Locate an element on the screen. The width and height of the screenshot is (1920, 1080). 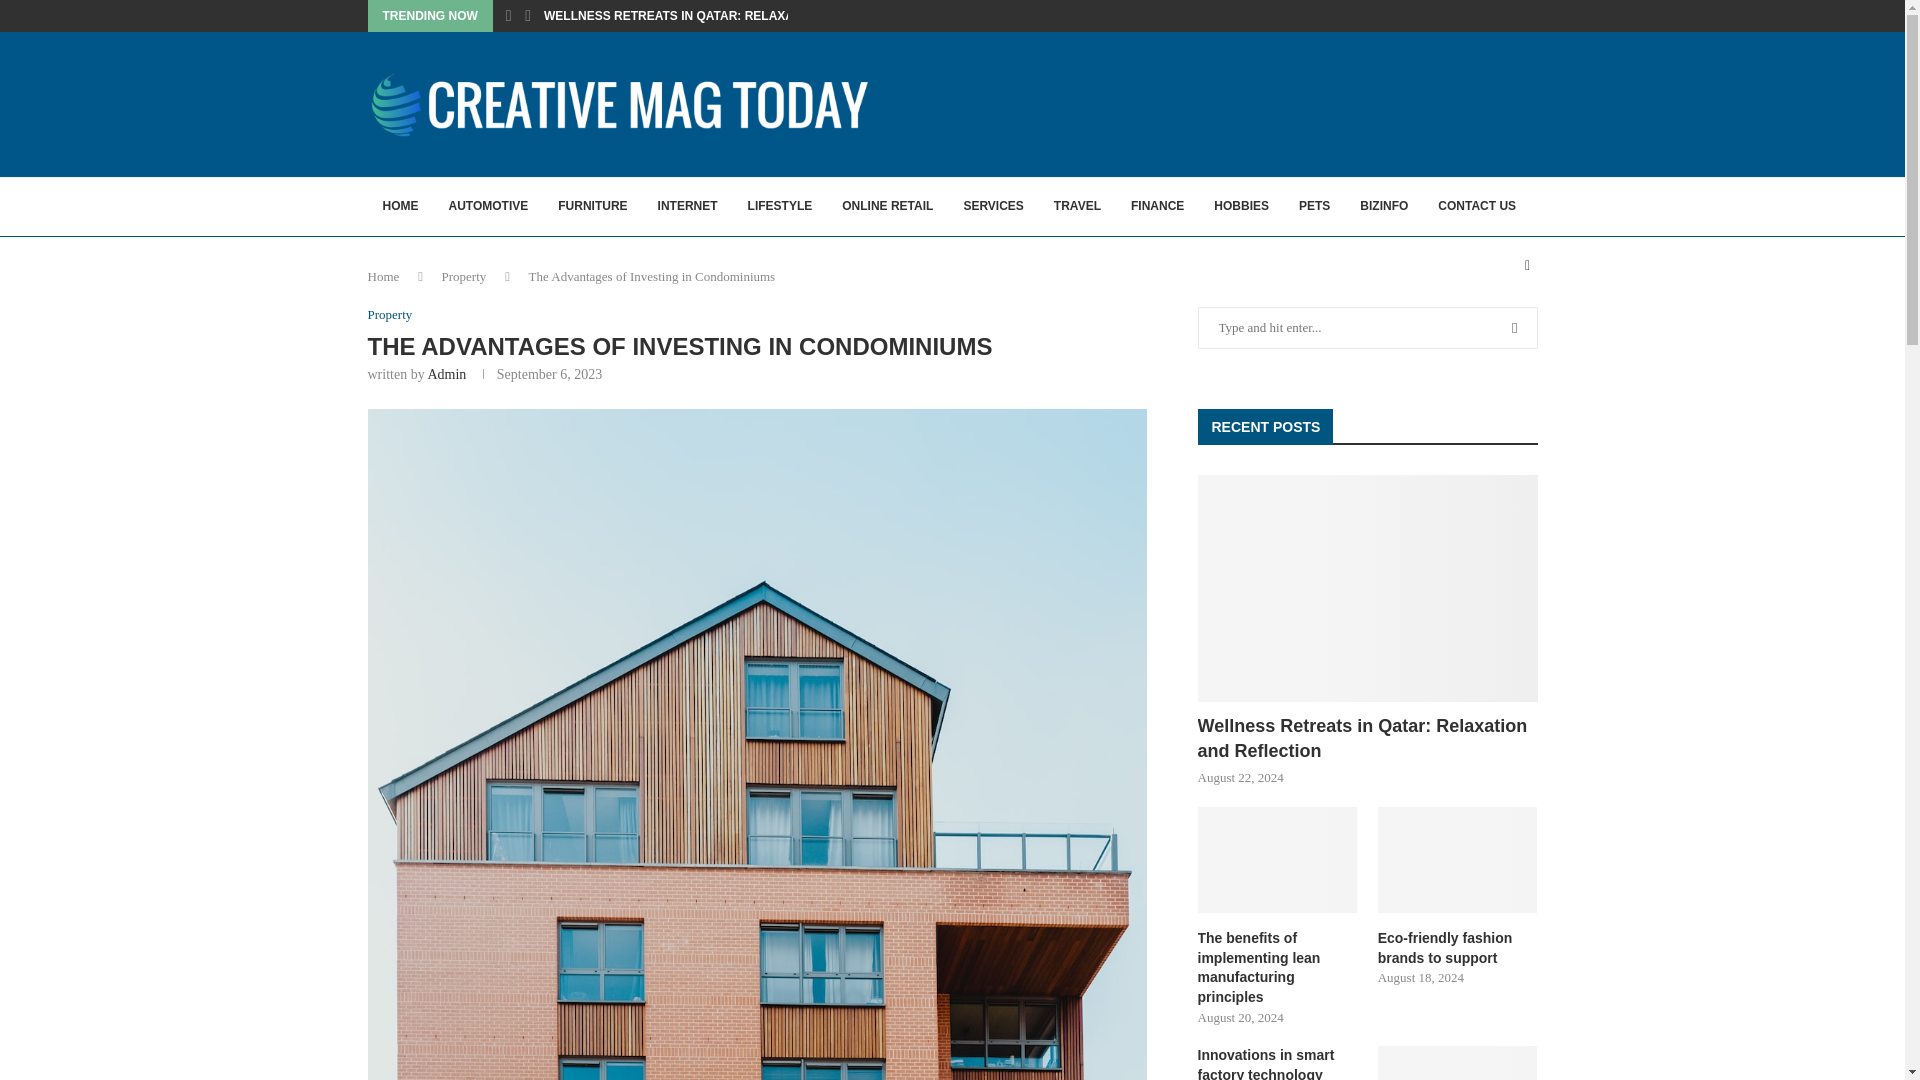
Wellness Retreats in Qatar: Relaxation and Reflection is located at coordinates (1368, 588).